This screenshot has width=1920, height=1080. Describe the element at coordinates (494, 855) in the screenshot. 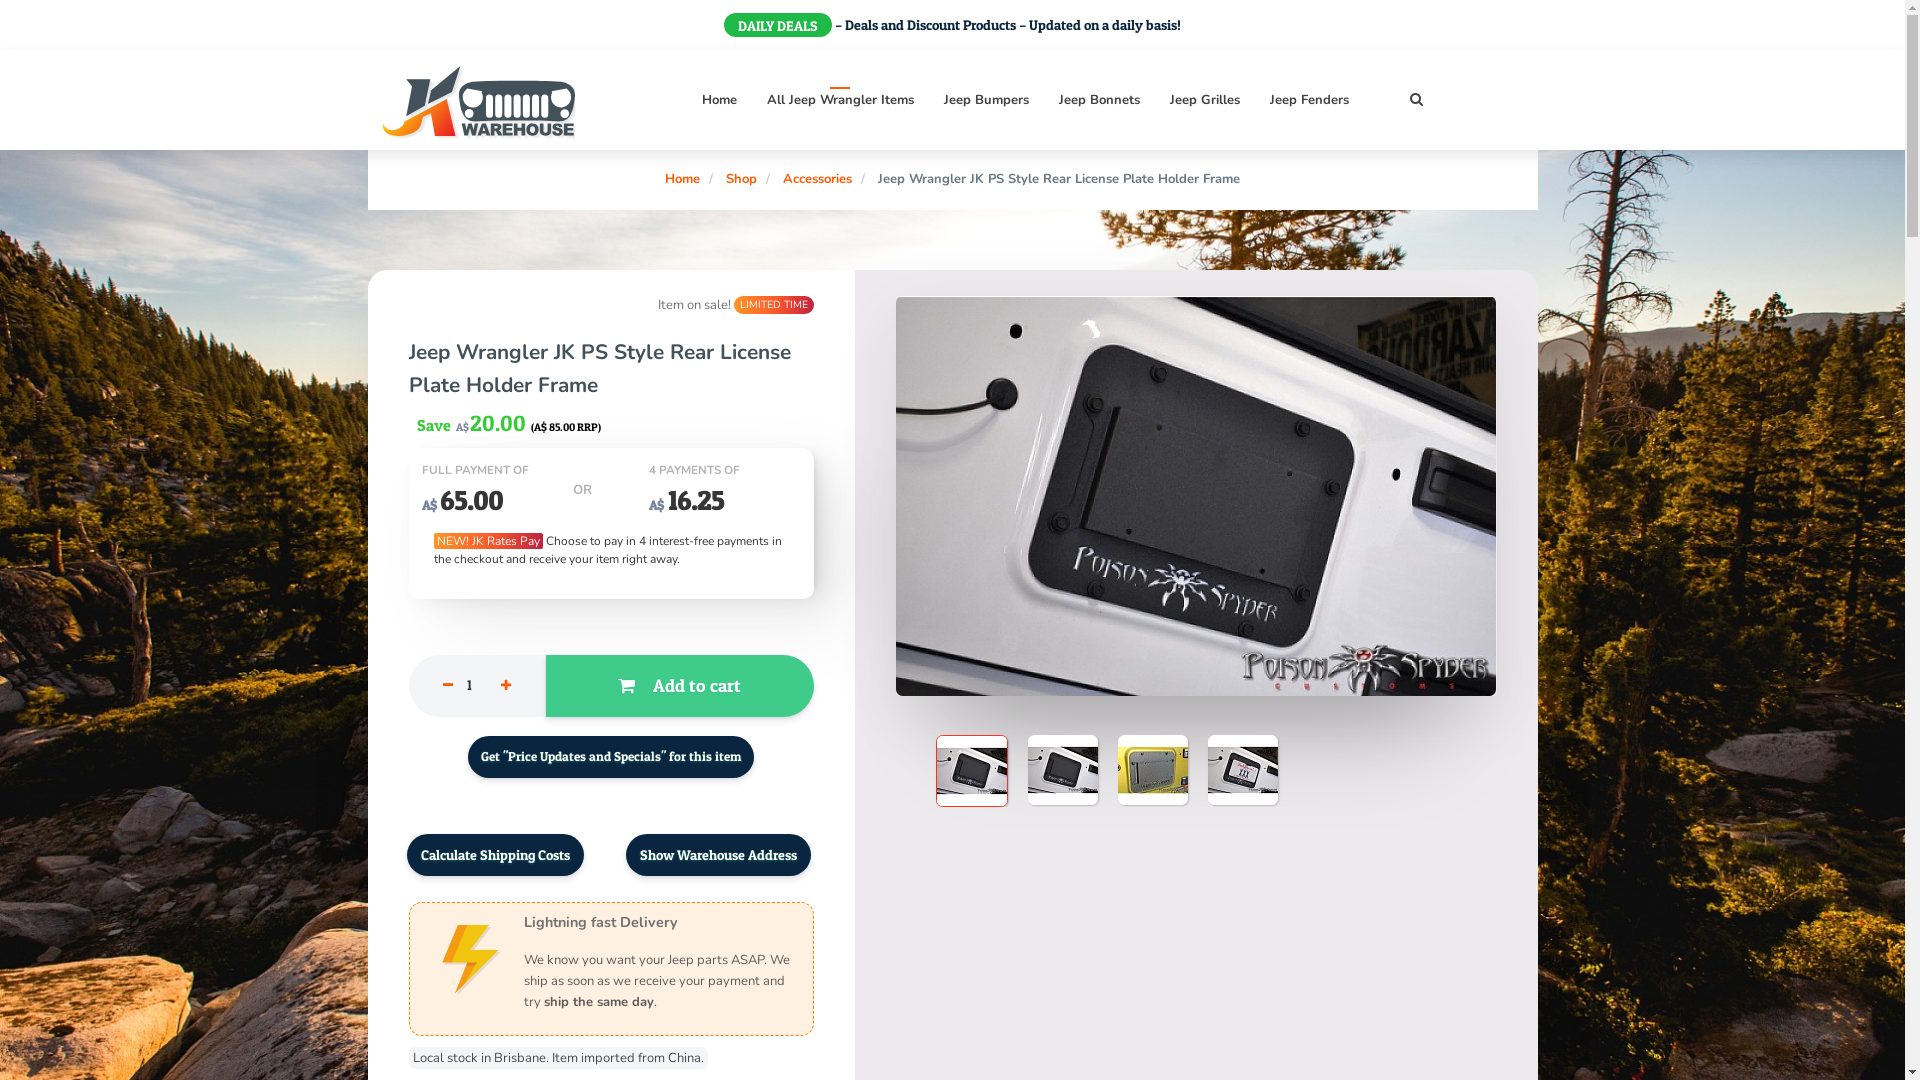

I see `Calculate Shipping Costs` at that location.